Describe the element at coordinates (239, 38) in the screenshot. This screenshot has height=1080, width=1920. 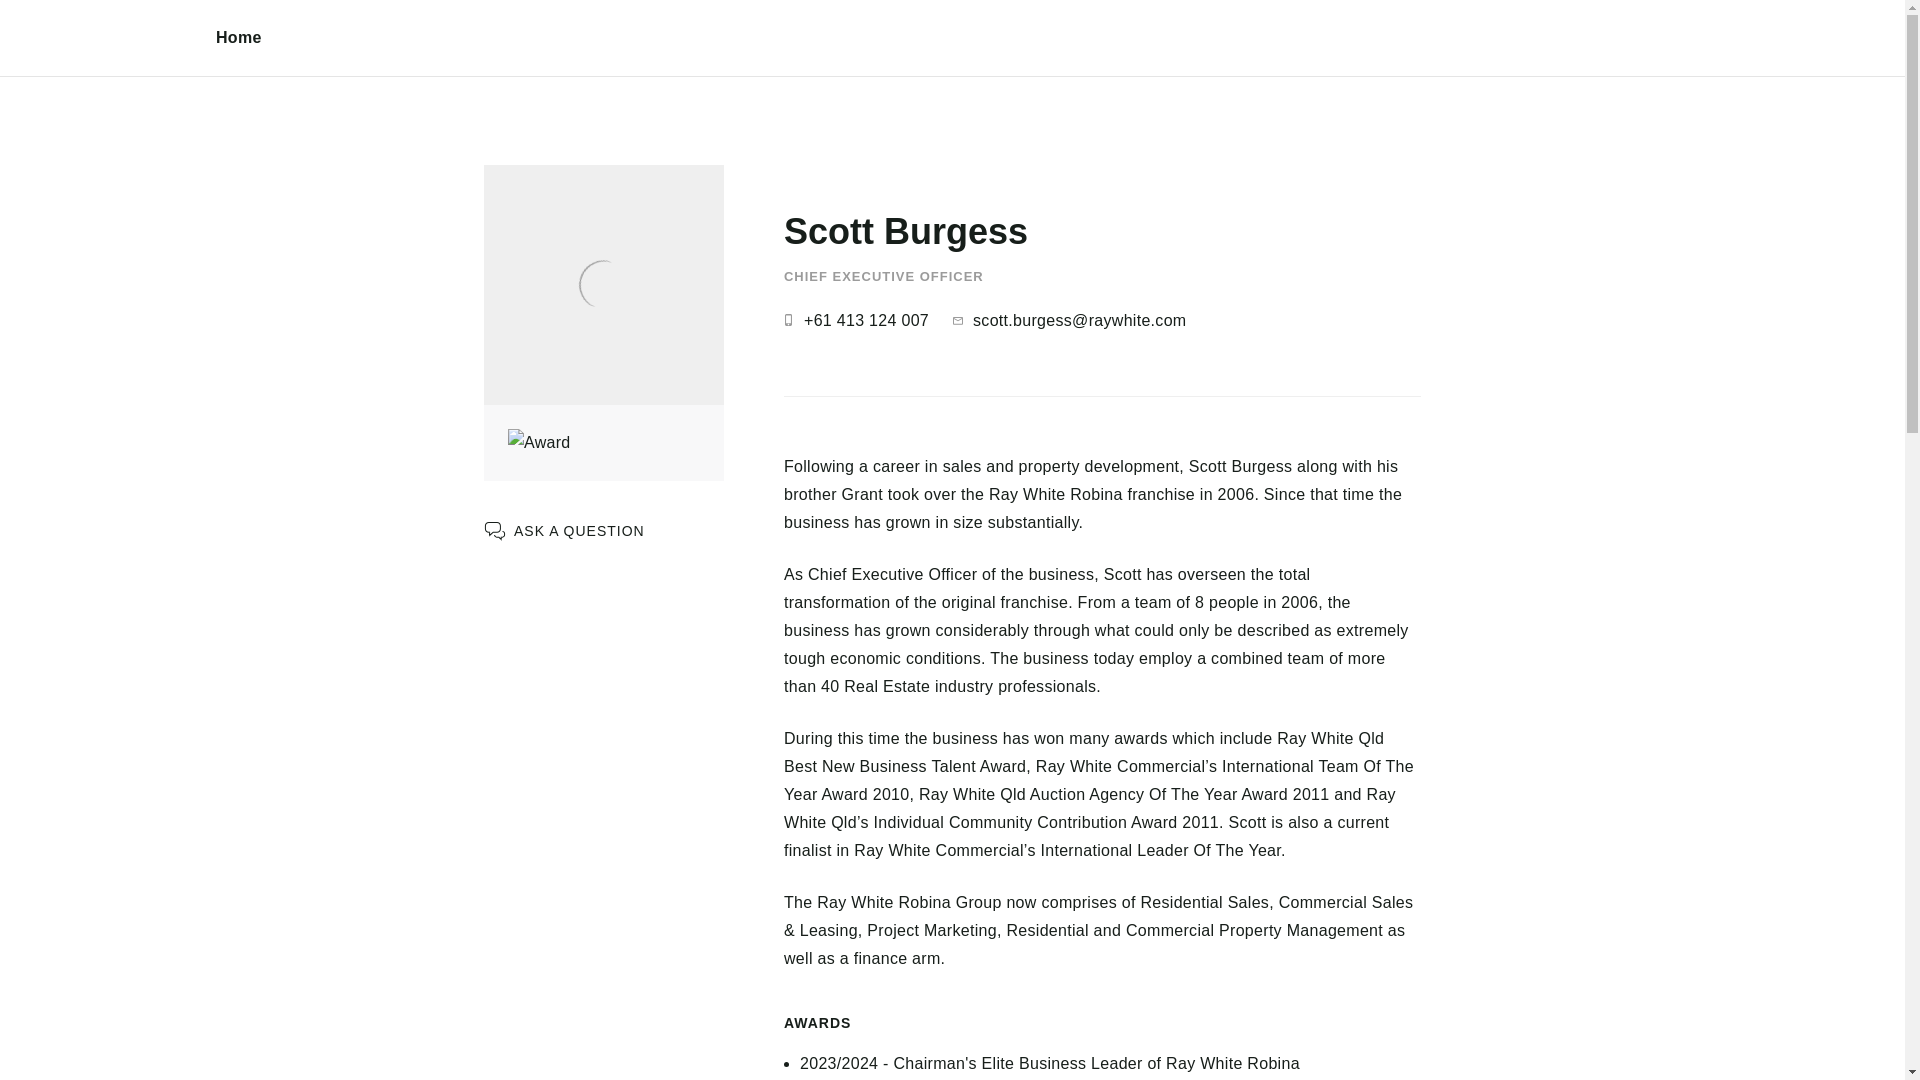
I see `Home` at that location.